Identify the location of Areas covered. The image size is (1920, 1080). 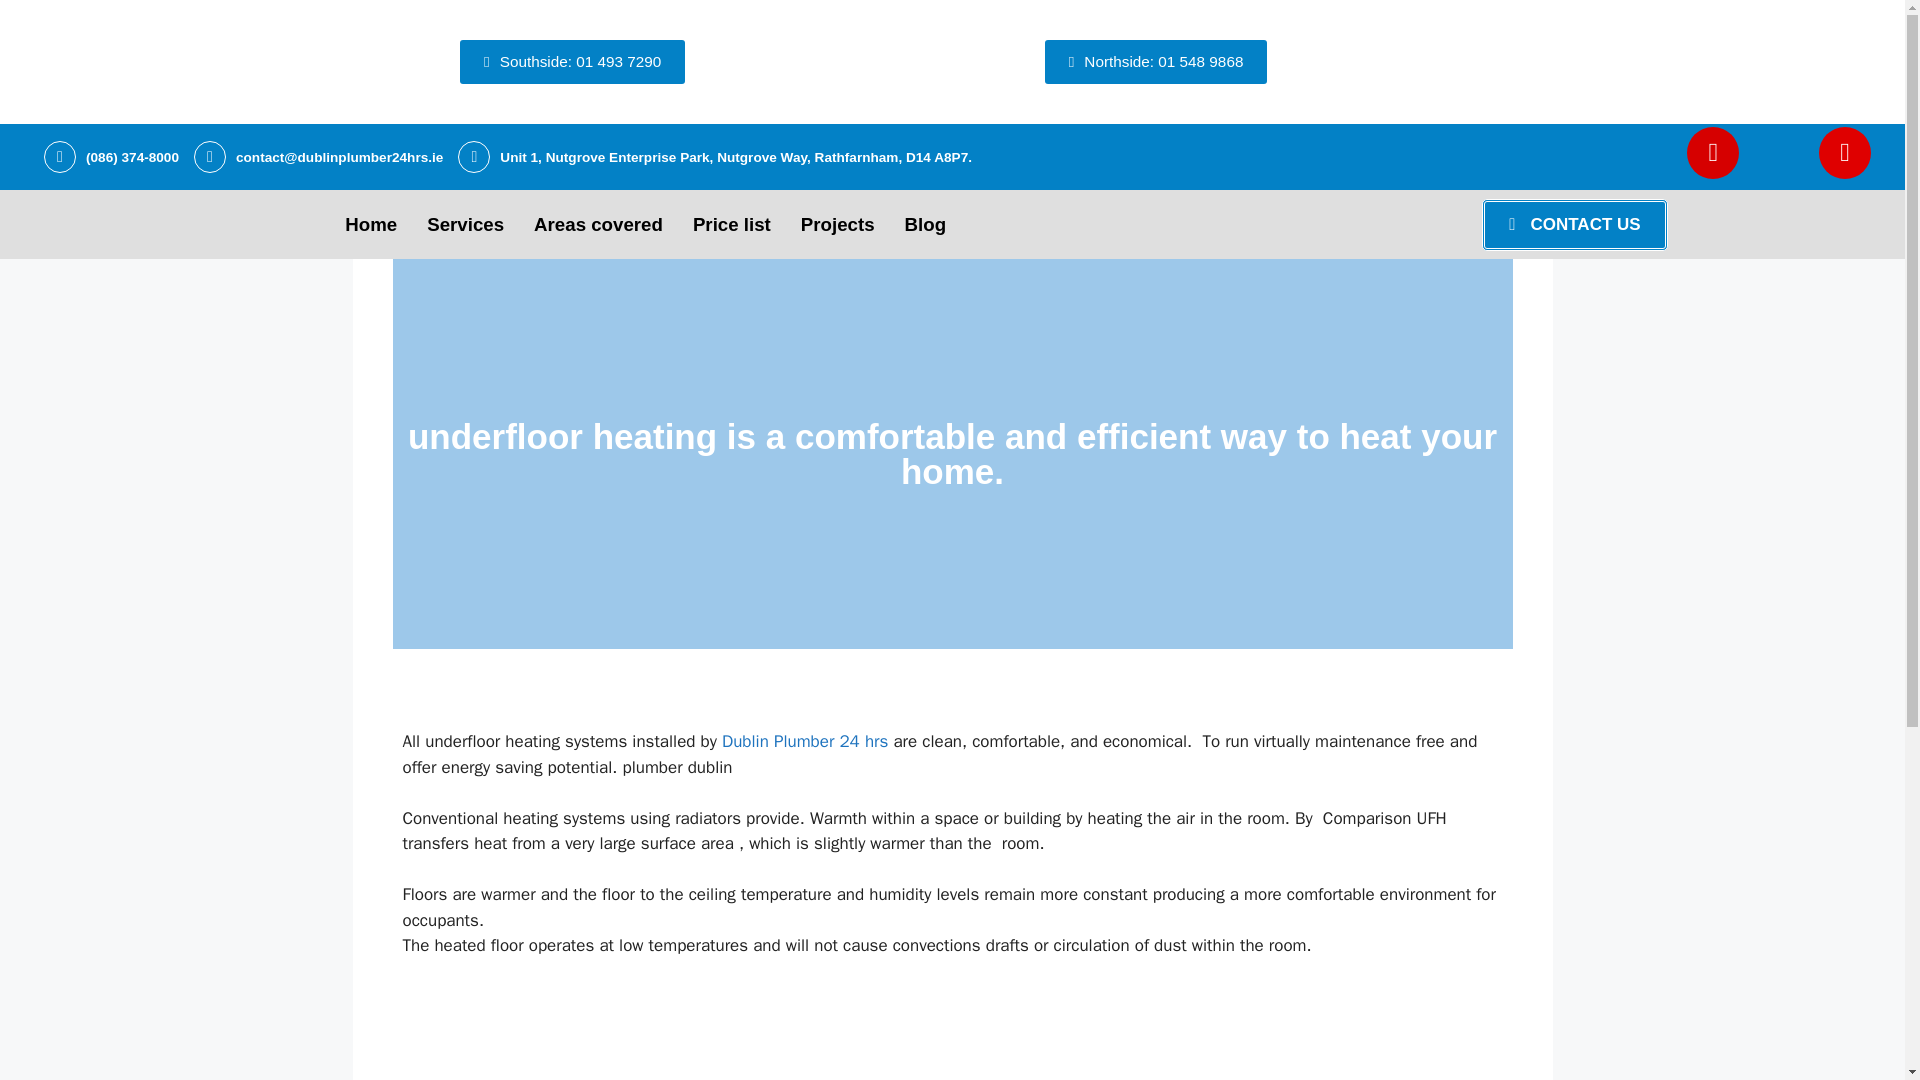
(598, 224).